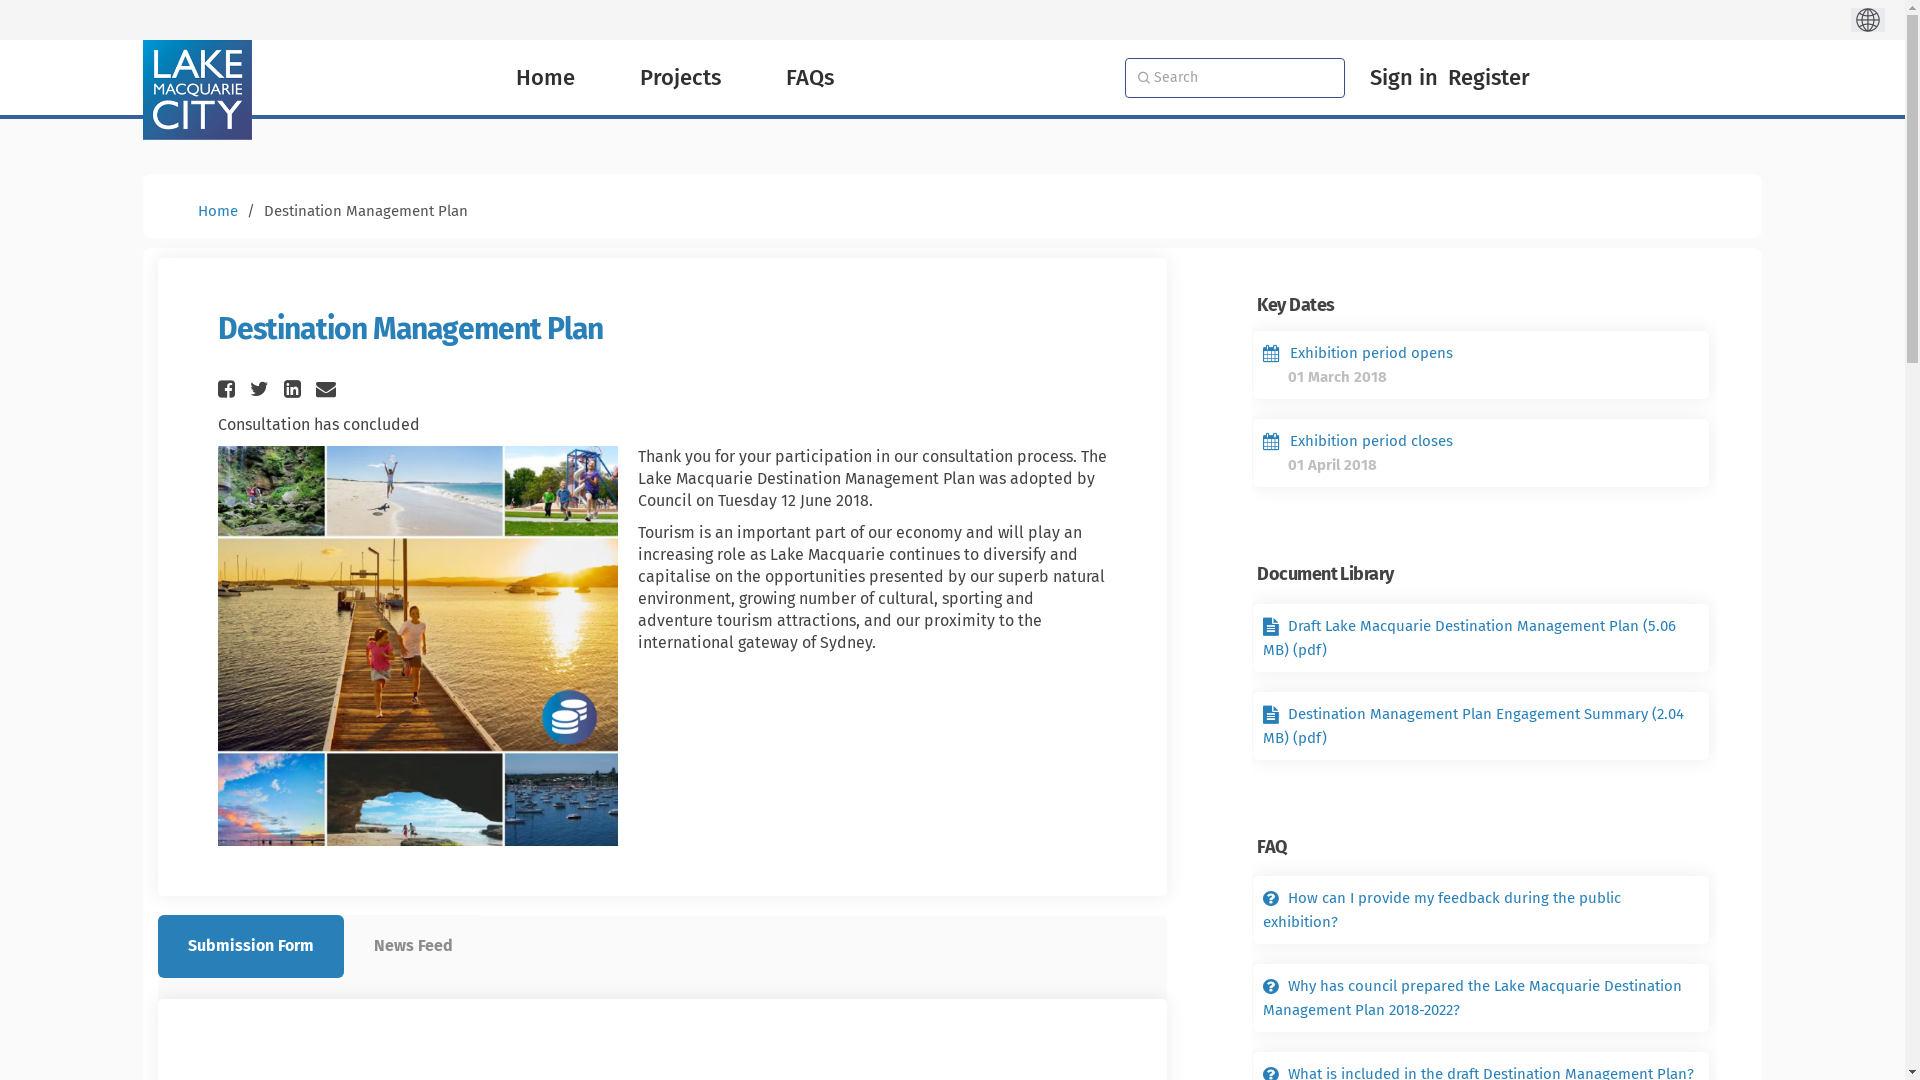 The height and width of the screenshot is (1080, 1920). I want to click on Exhibition period opens, so click(1358, 353).